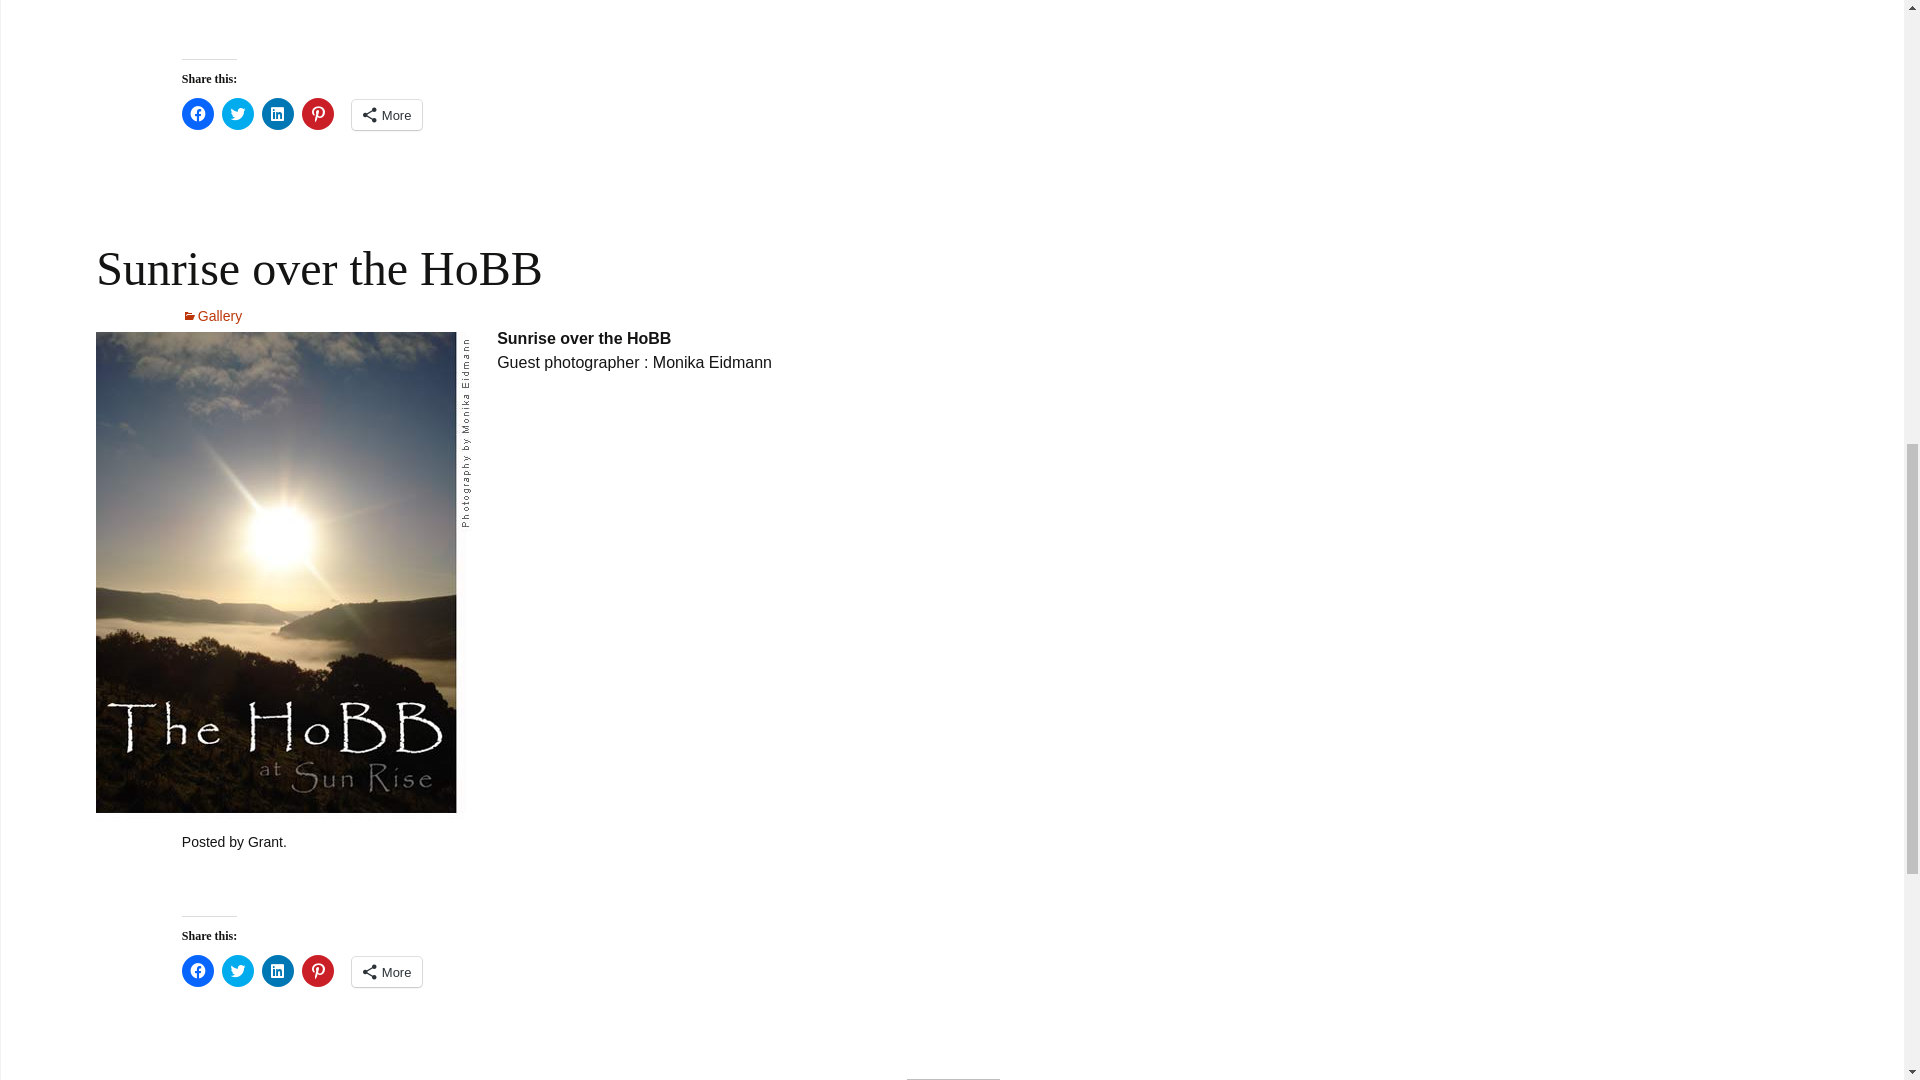 The width and height of the screenshot is (1920, 1080). I want to click on Click to share on Facebook, so click(198, 970).